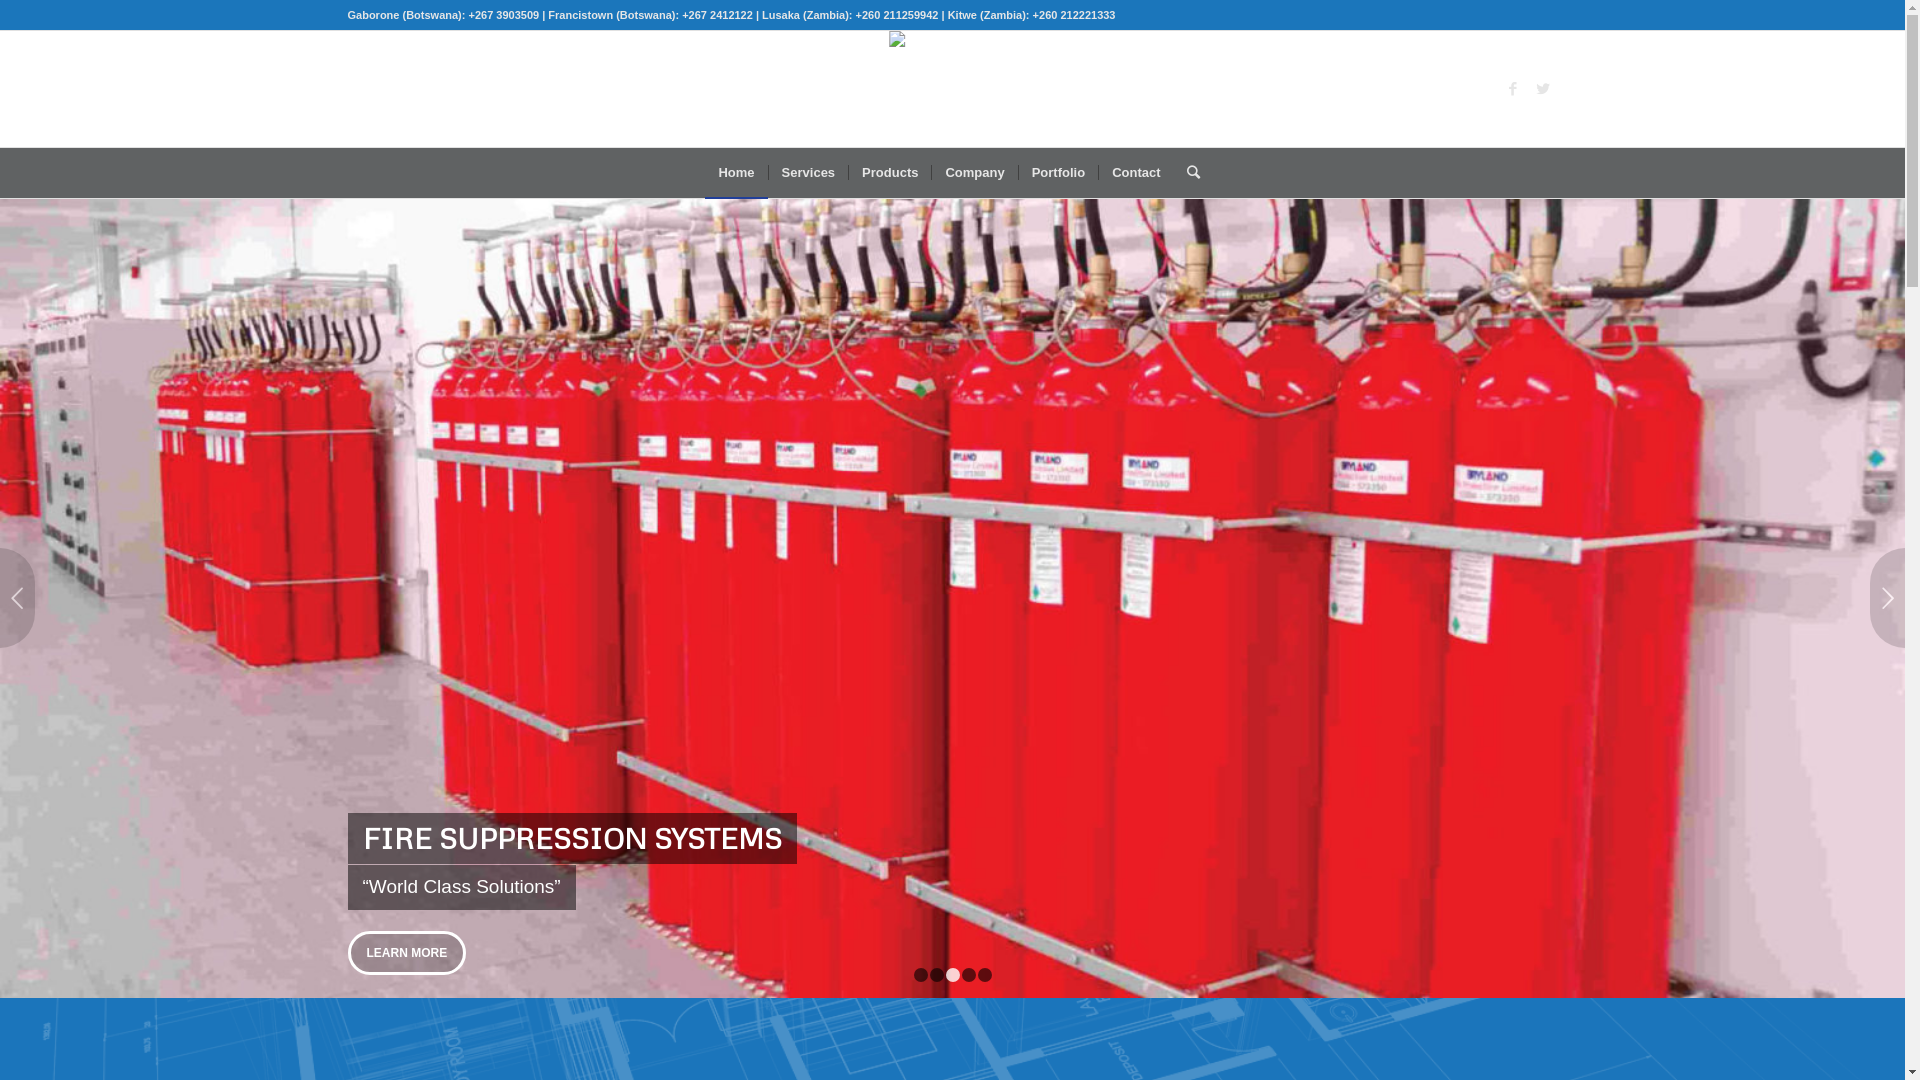  What do you see at coordinates (969, 975) in the screenshot?
I see `4` at bounding box center [969, 975].